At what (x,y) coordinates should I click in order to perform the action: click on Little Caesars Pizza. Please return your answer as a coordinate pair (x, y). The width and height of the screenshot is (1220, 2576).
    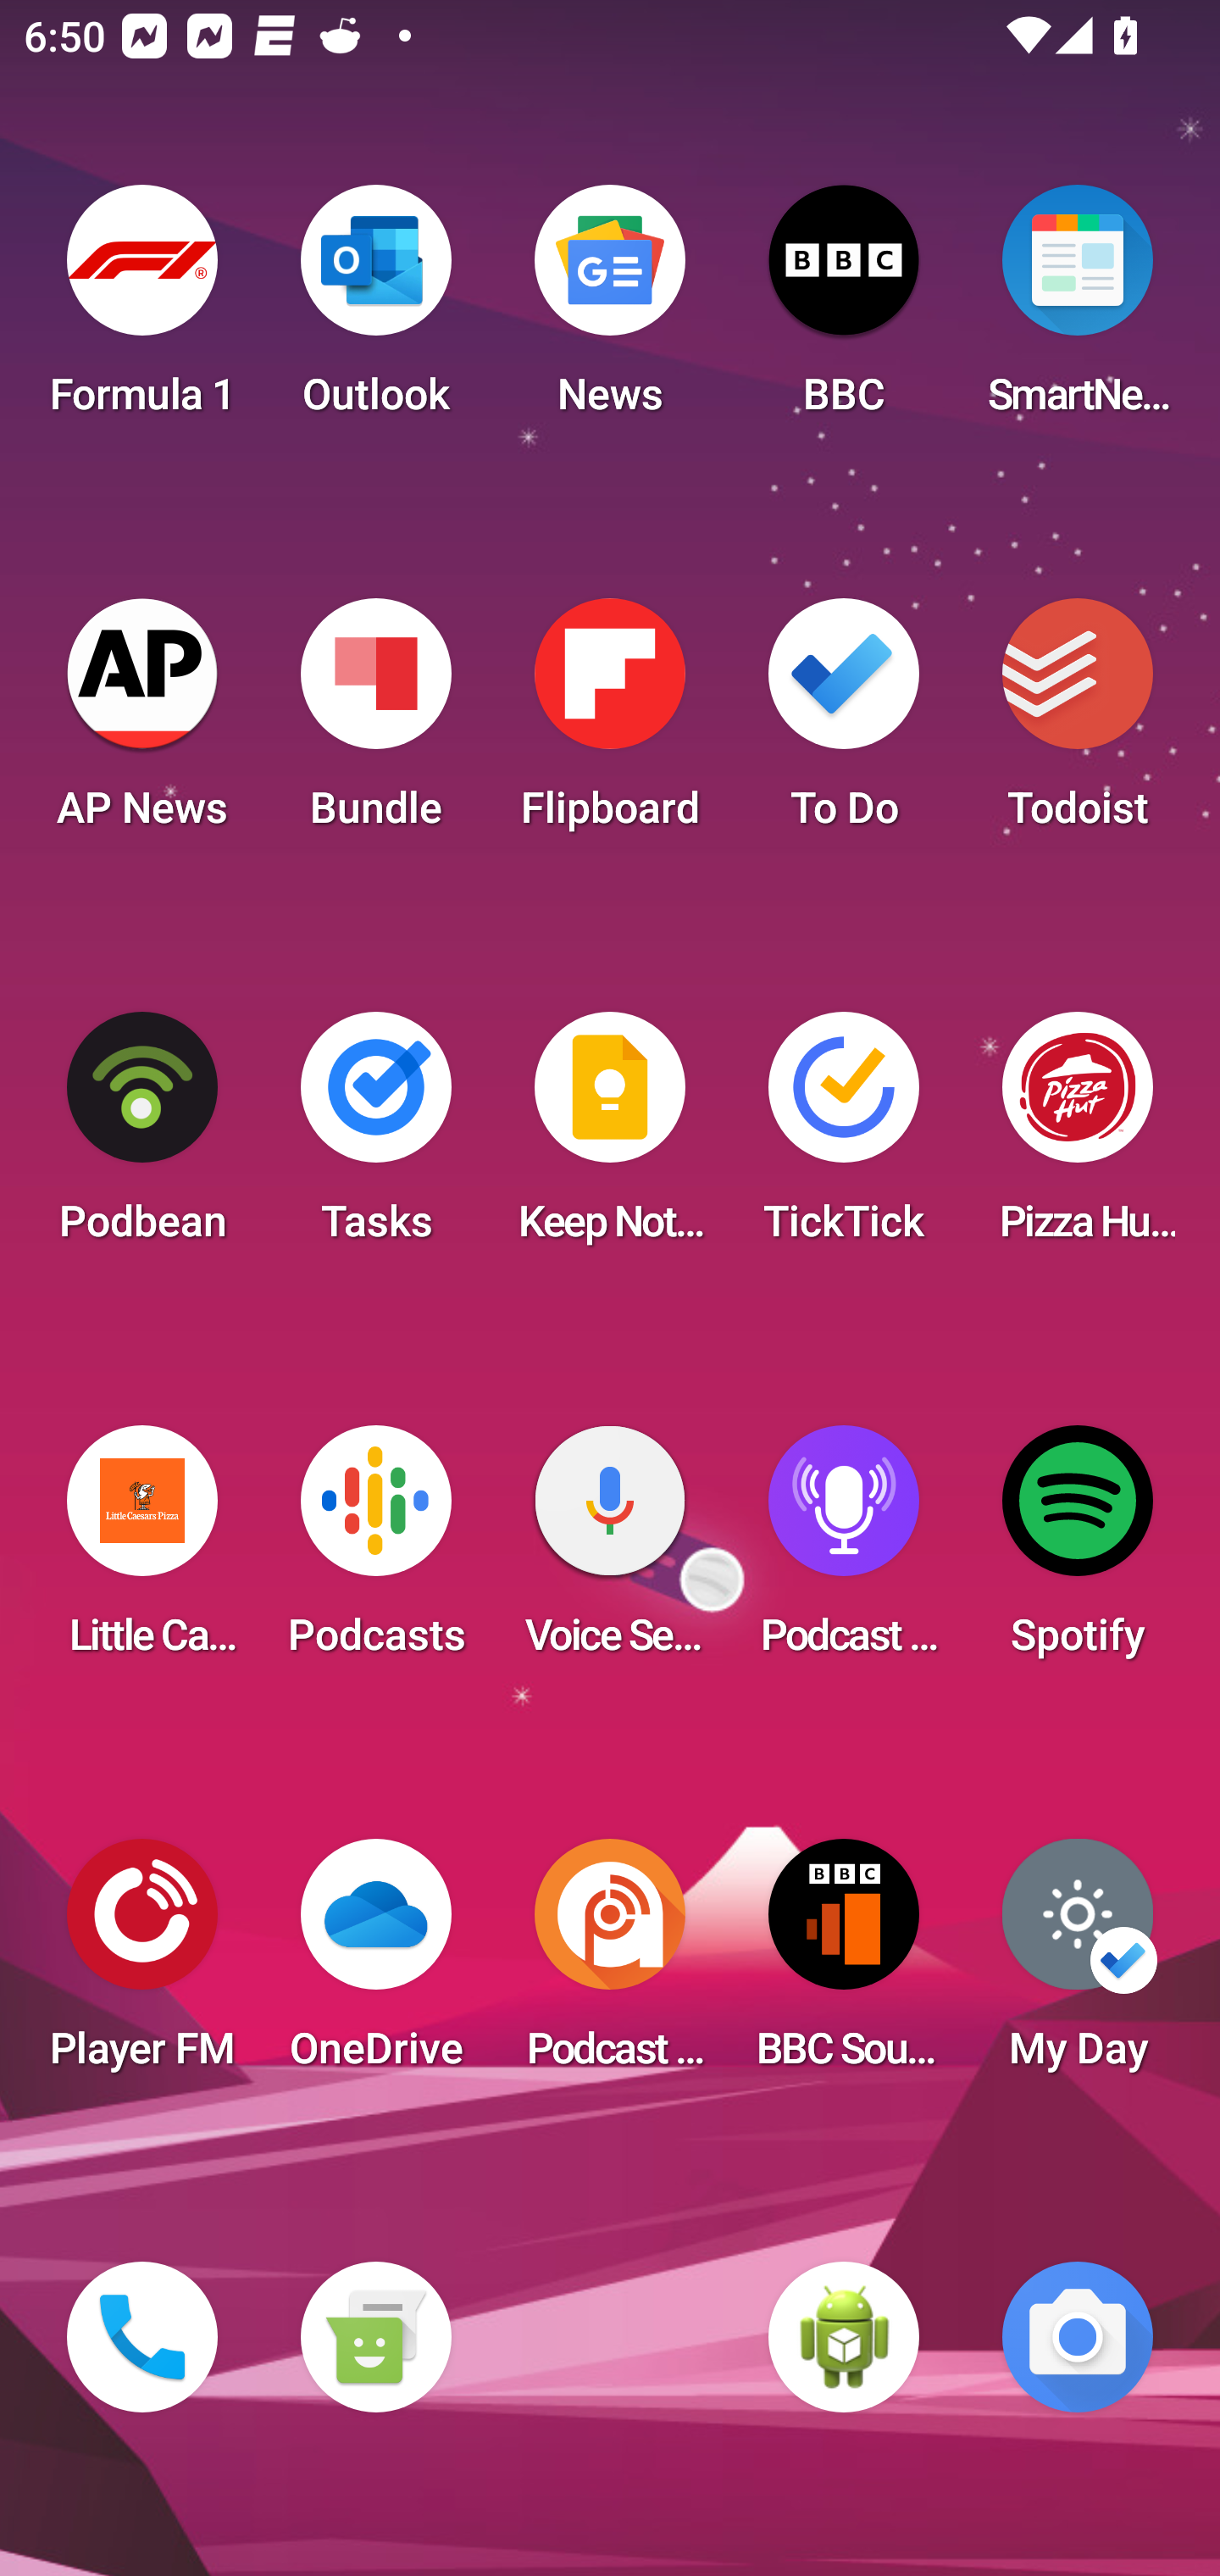
    Looking at the image, I should click on (142, 1551).